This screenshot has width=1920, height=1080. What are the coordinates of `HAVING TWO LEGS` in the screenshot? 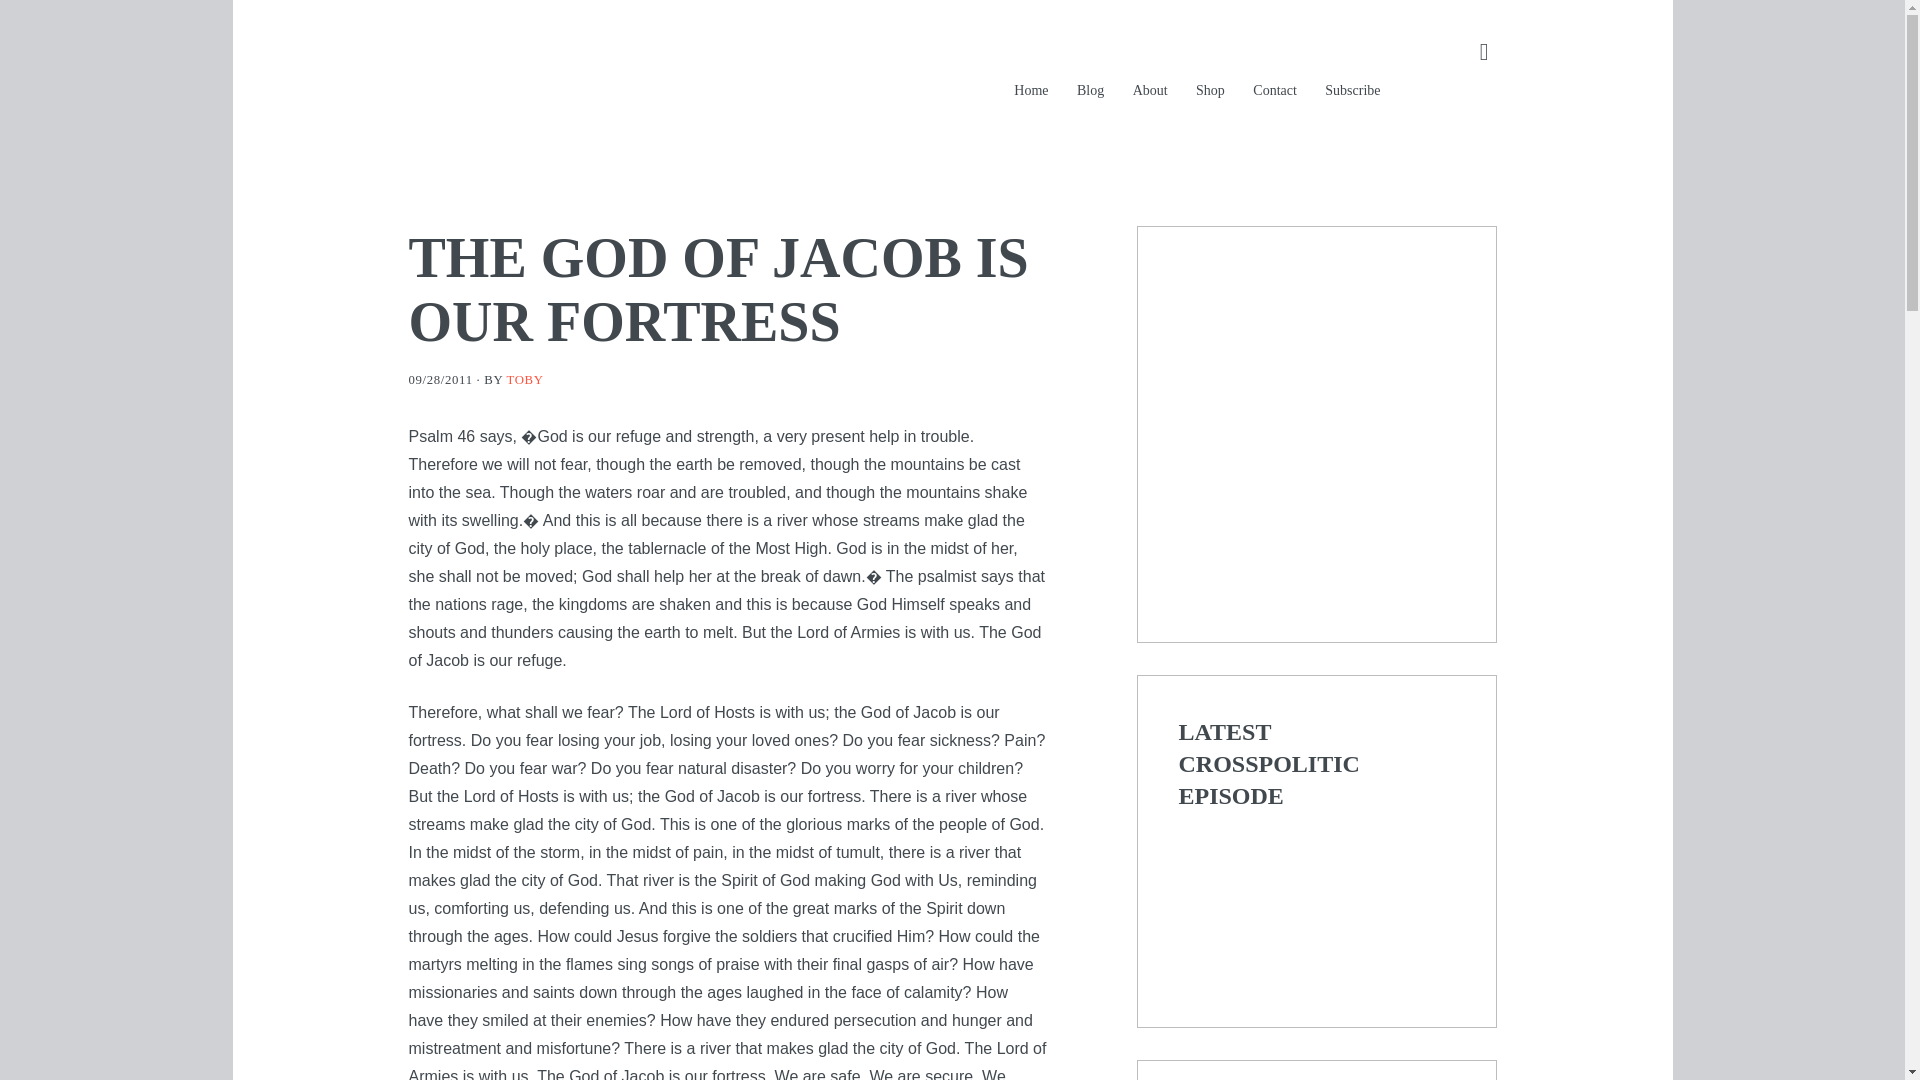 It's located at (704, 80).